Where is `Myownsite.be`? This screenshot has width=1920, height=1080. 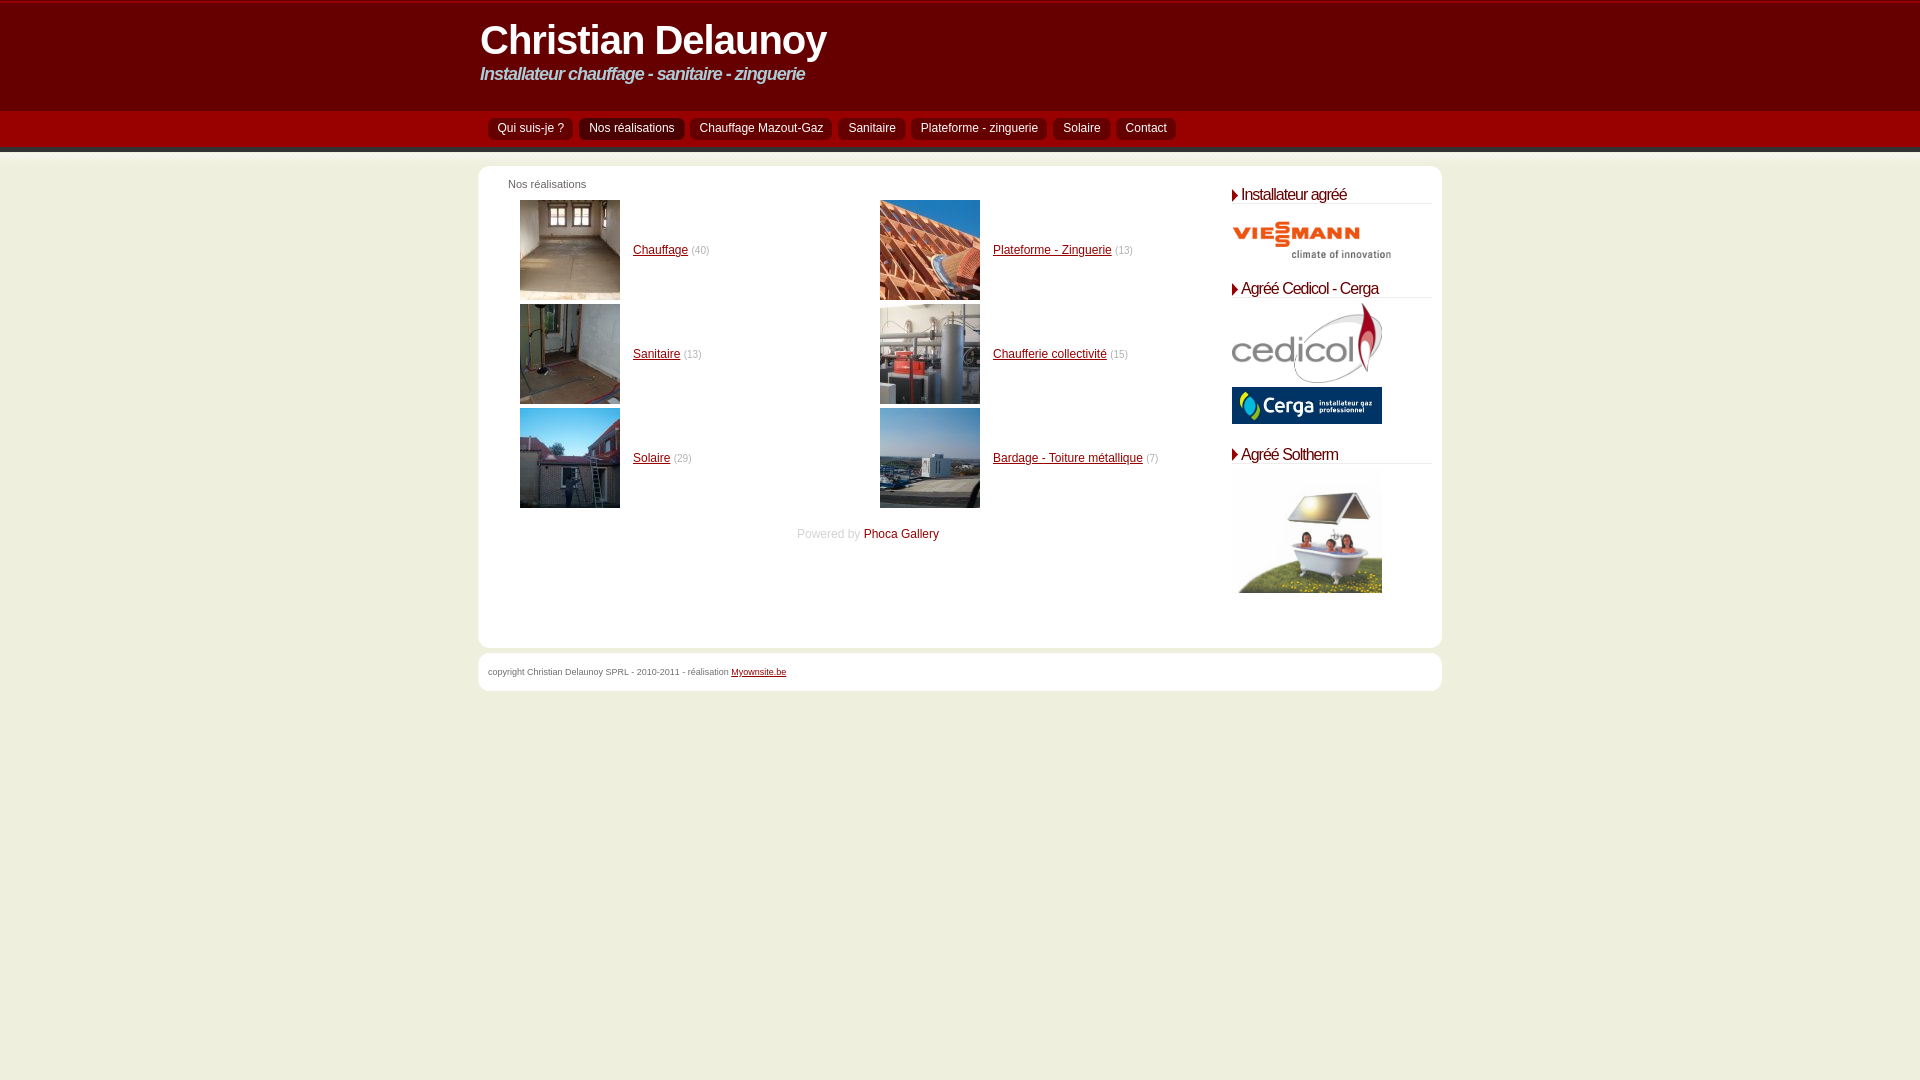 Myownsite.be is located at coordinates (758, 672).